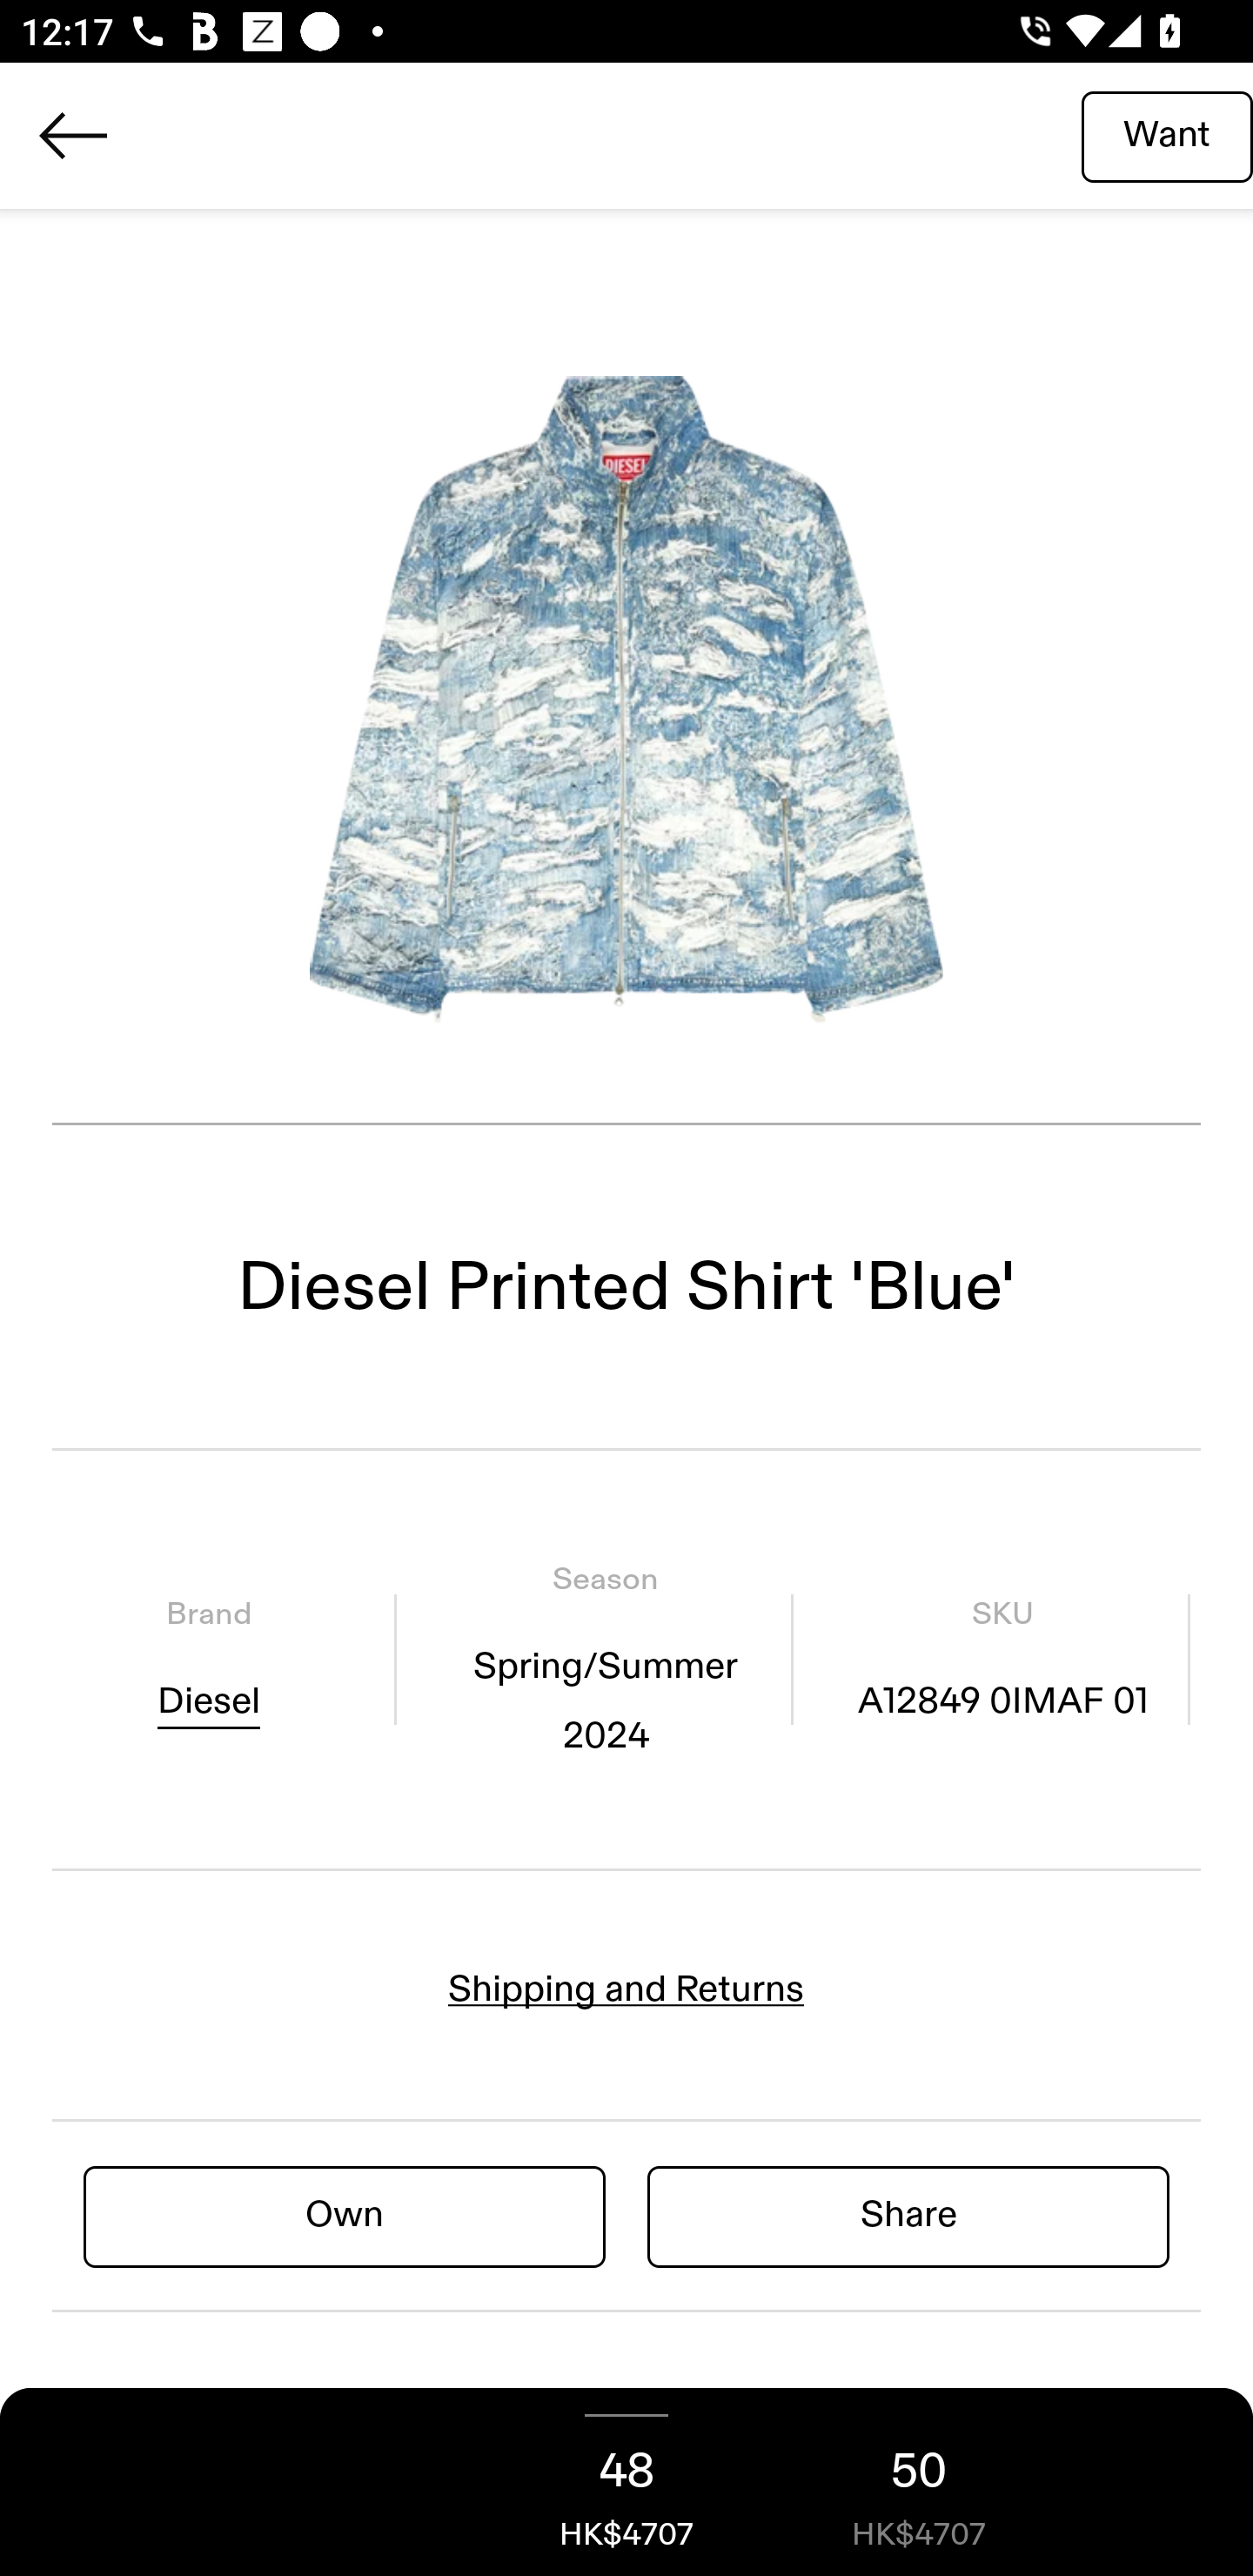 The width and height of the screenshot is (1253, 2576). What do you see at coordinates (605, 1659) in the screenshot?
I see `Season Spring/Summer 2024` at bounding box center [605, 1659].